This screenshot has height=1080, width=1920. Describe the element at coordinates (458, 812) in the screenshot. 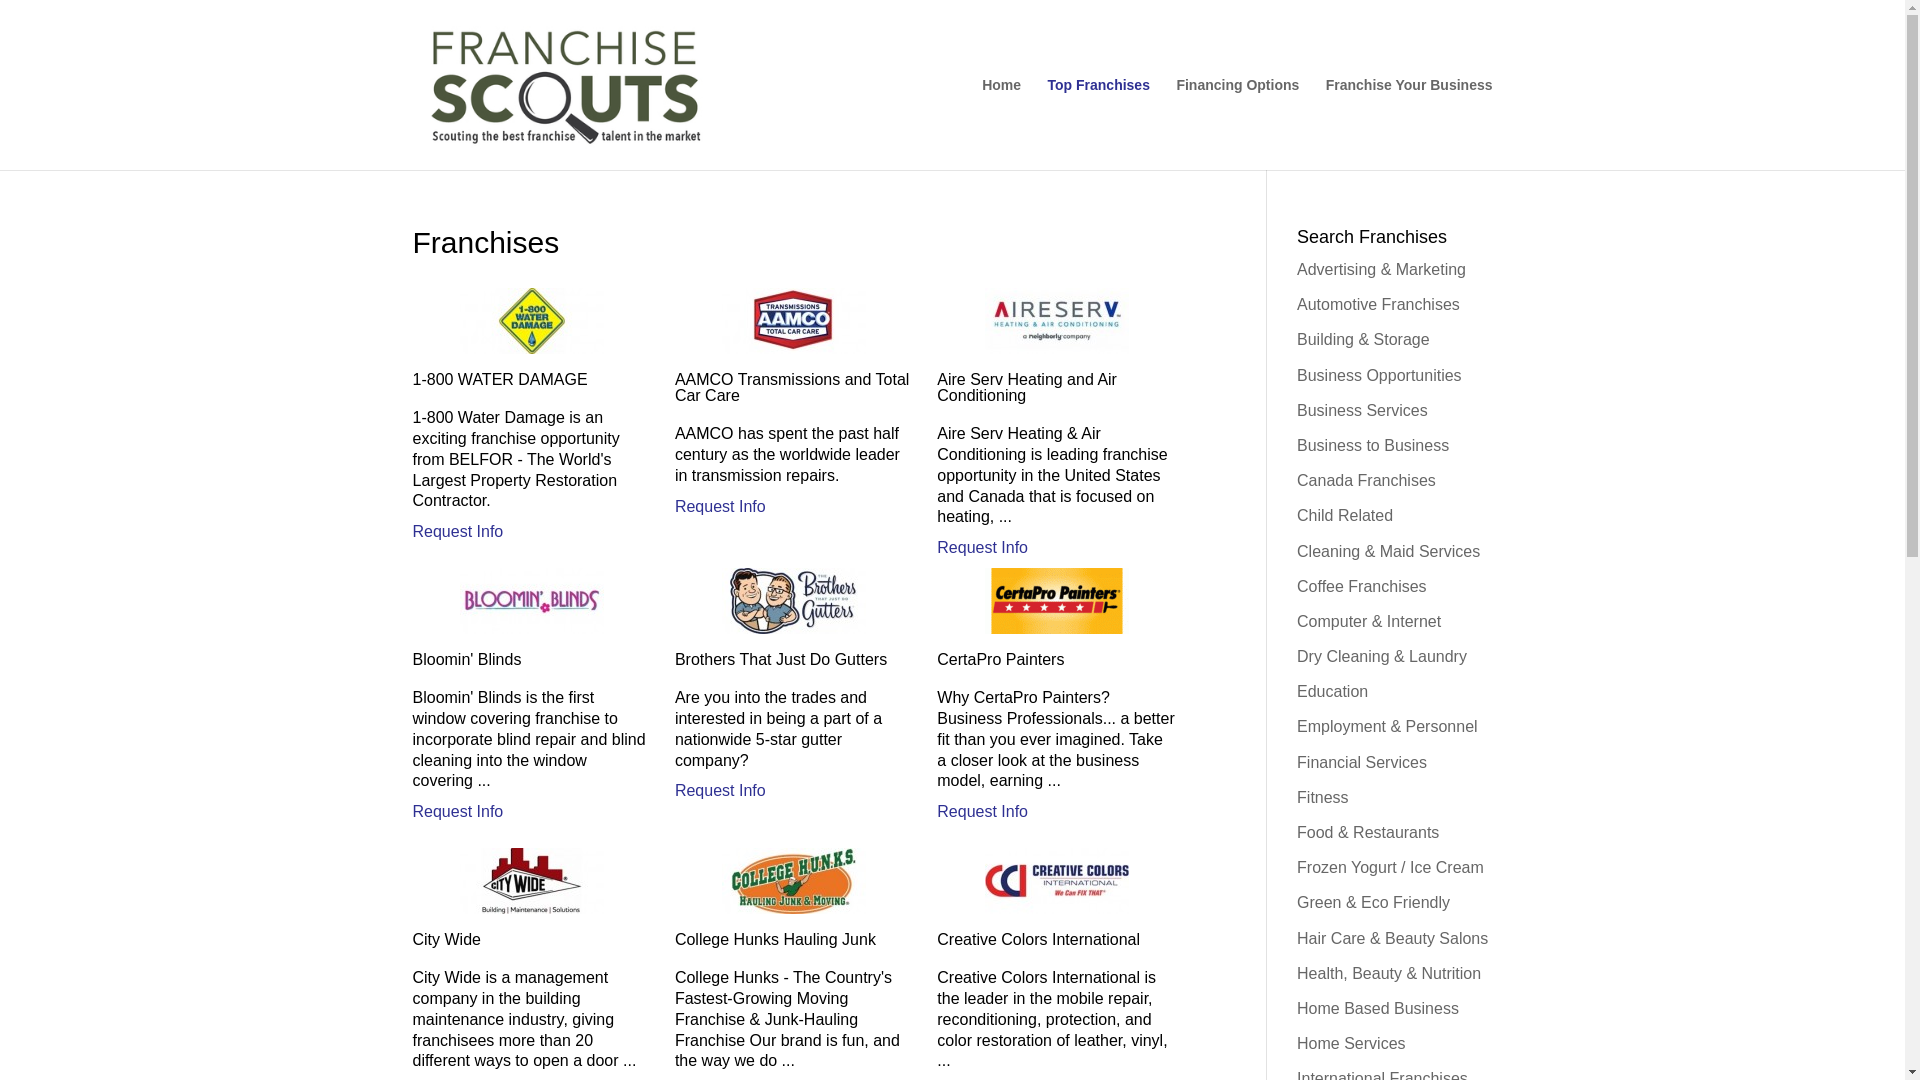

I see `Request Info` at that location.